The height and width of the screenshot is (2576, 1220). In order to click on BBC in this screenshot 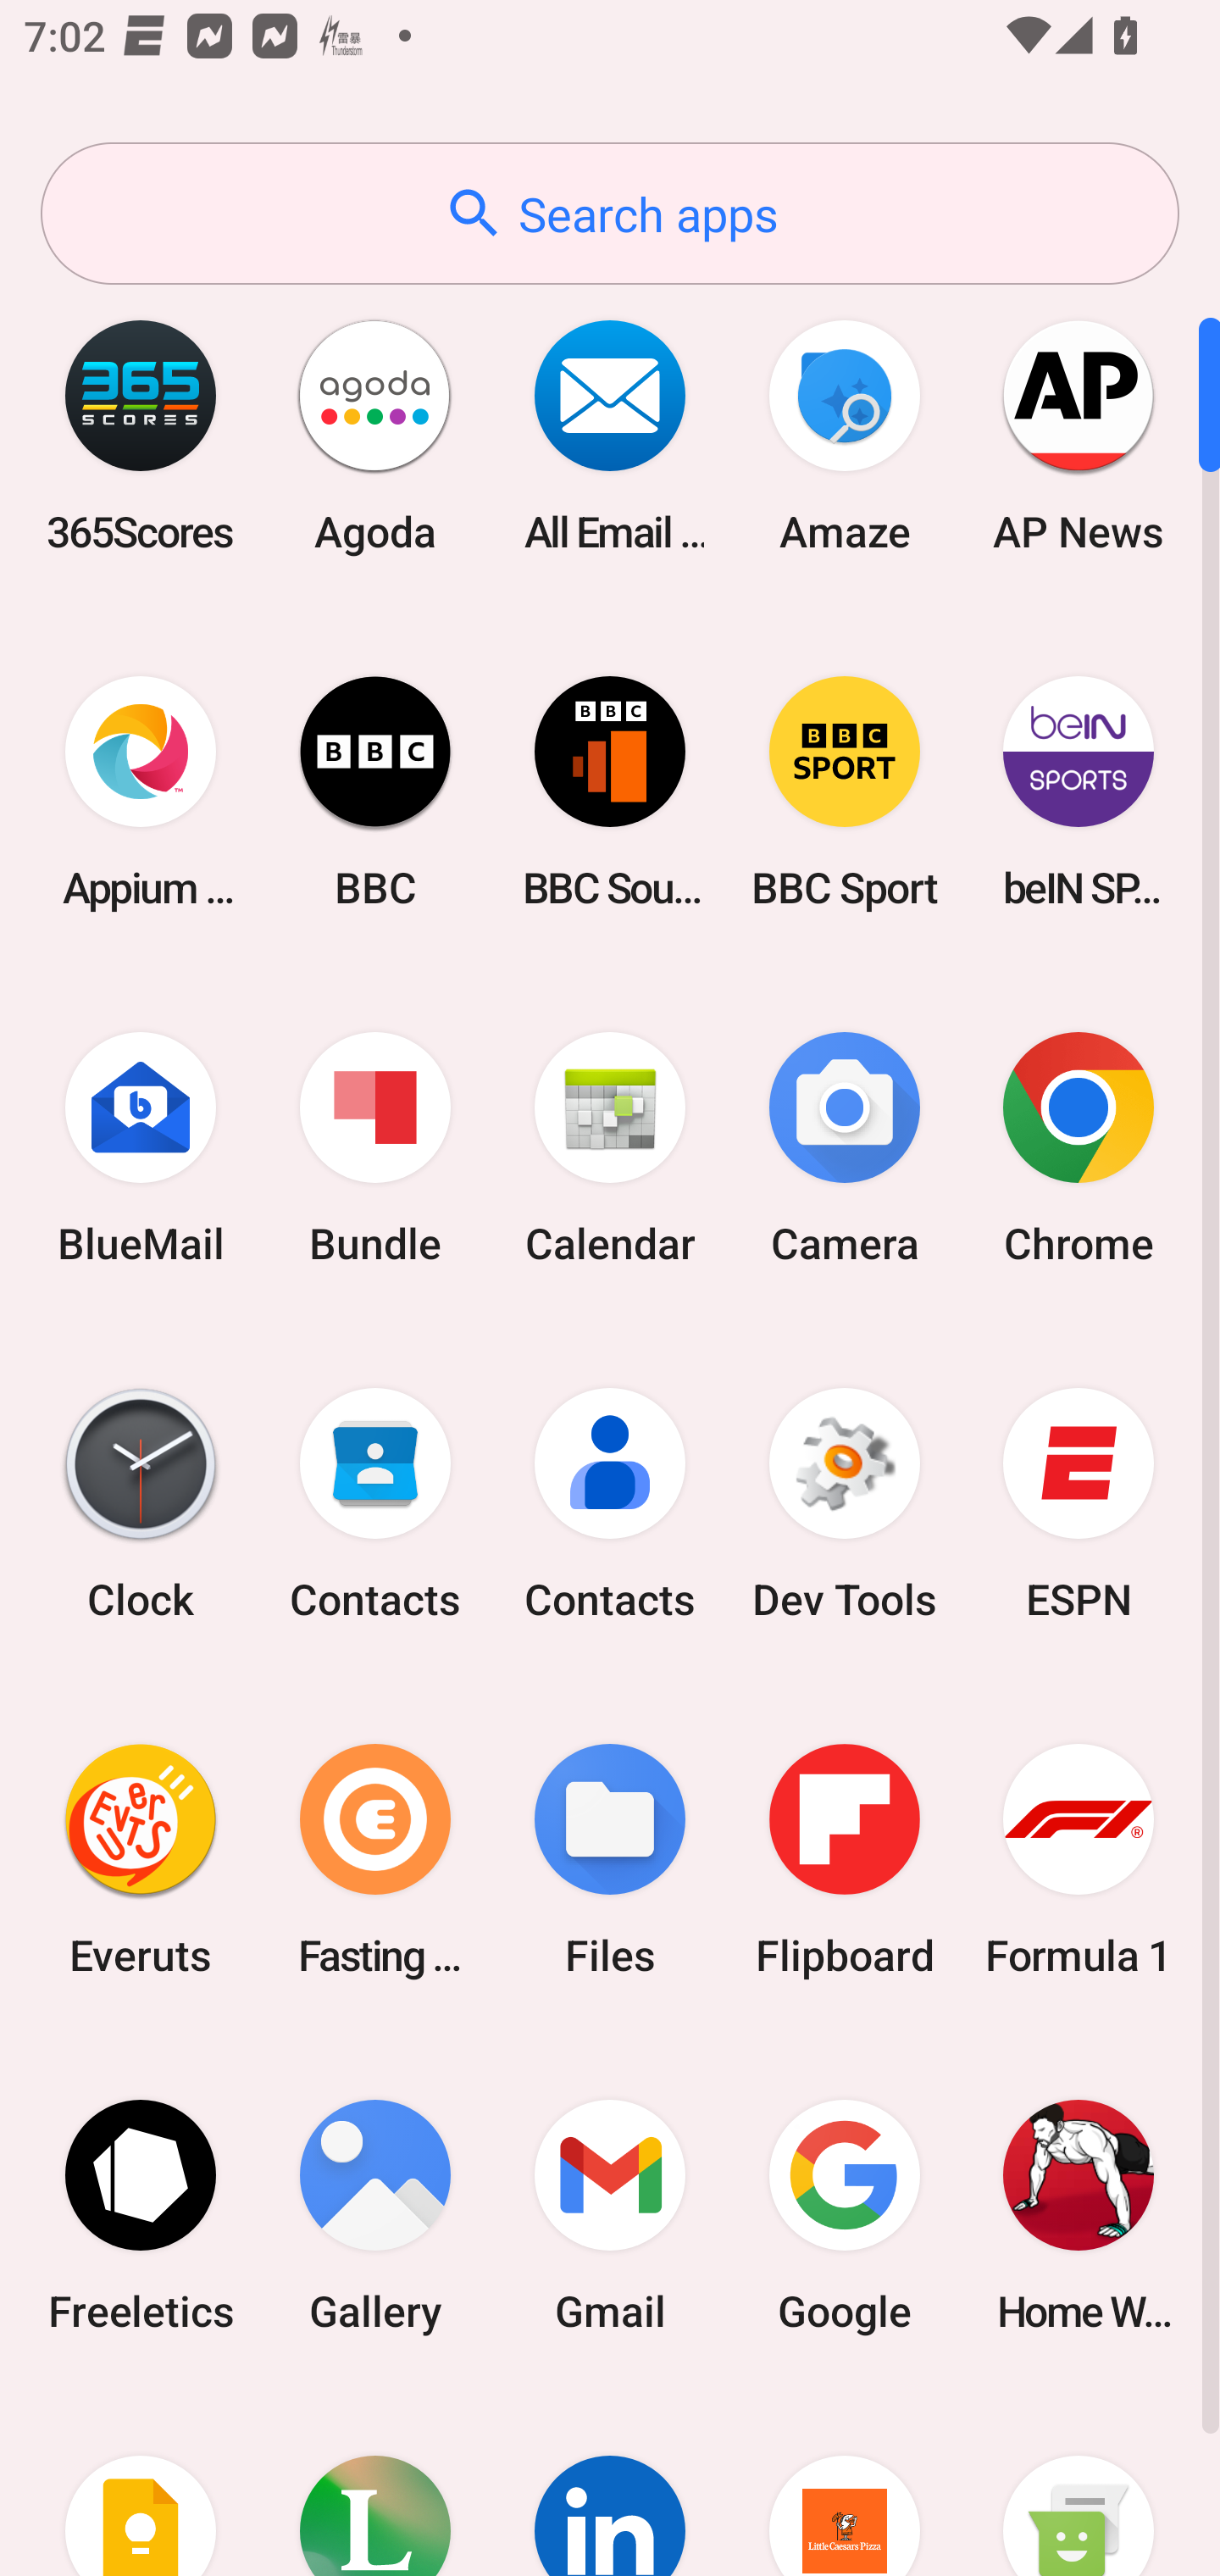, I will do `click(375, 791)`.